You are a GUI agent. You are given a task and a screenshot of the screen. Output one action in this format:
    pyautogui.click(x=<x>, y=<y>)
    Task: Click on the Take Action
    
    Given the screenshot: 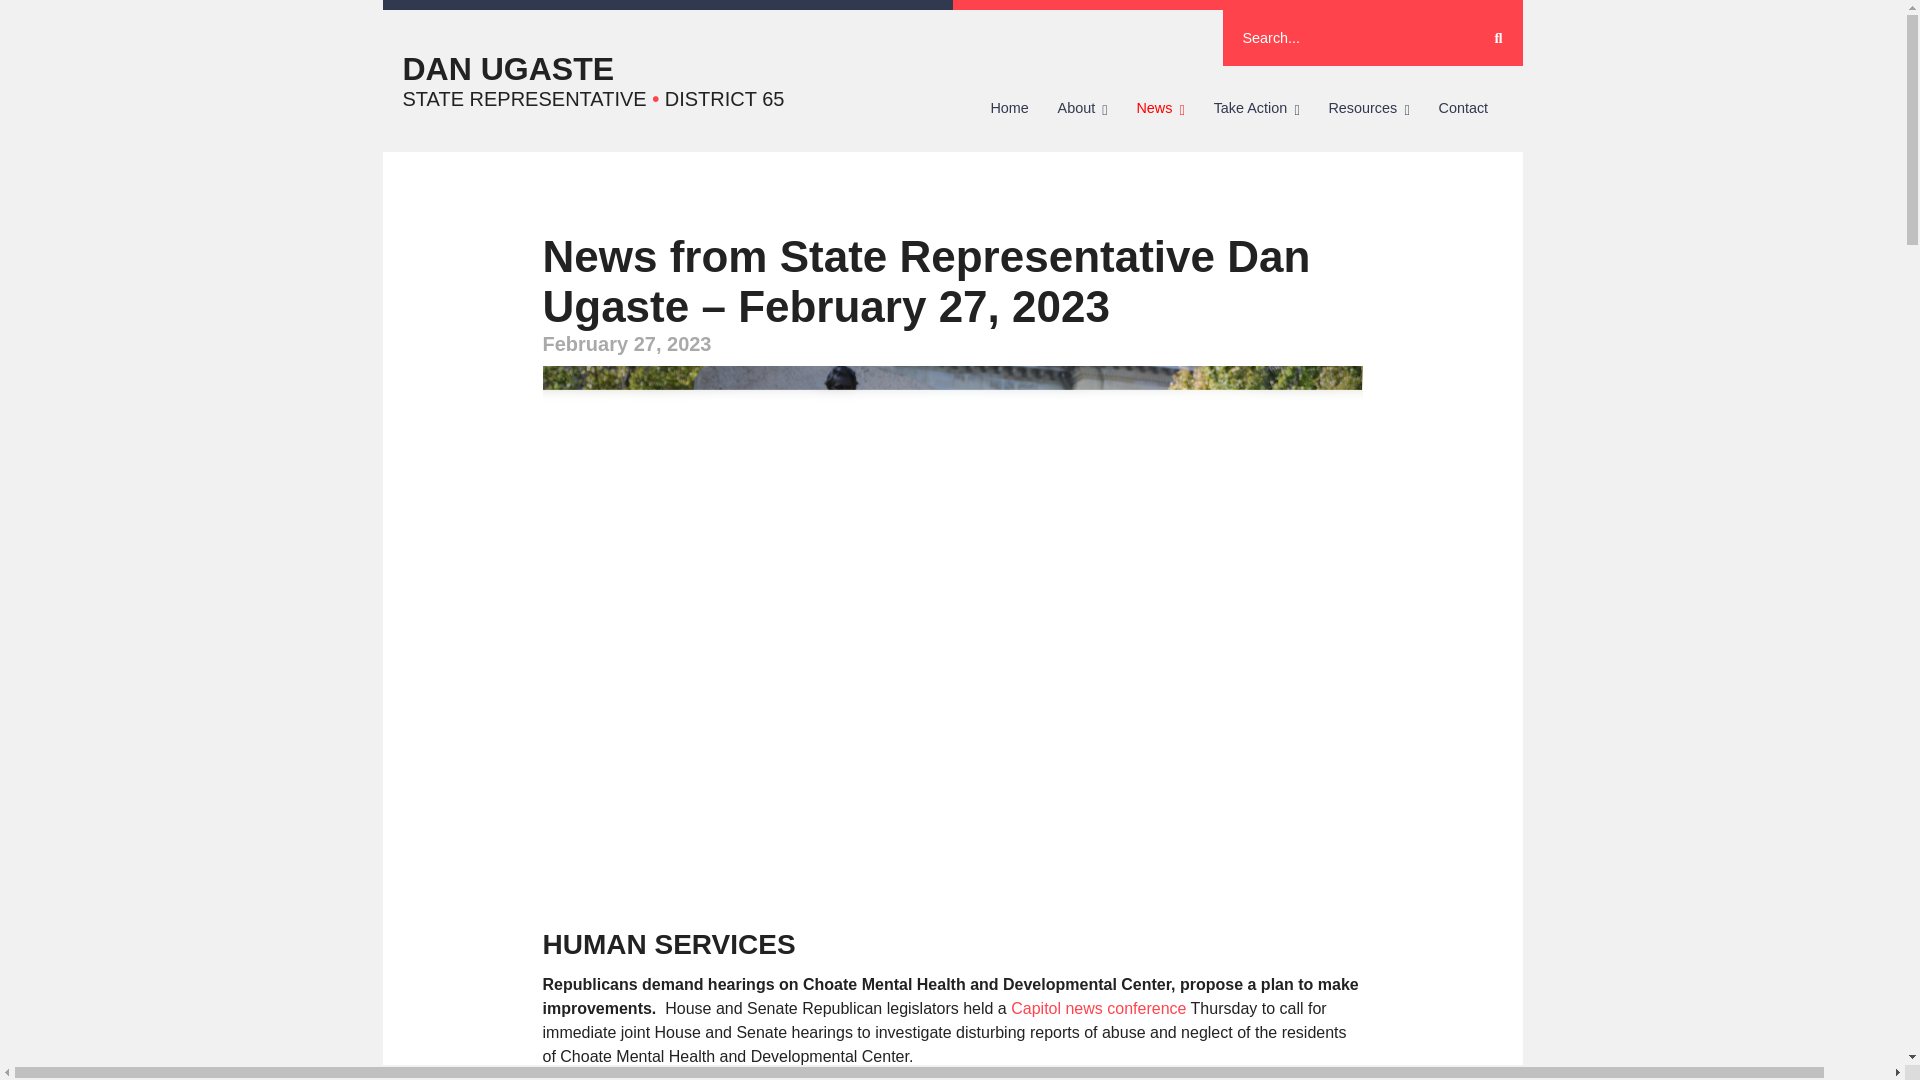 What is the action you would take?
    pyautogui.click(x=1256, y=108)
    